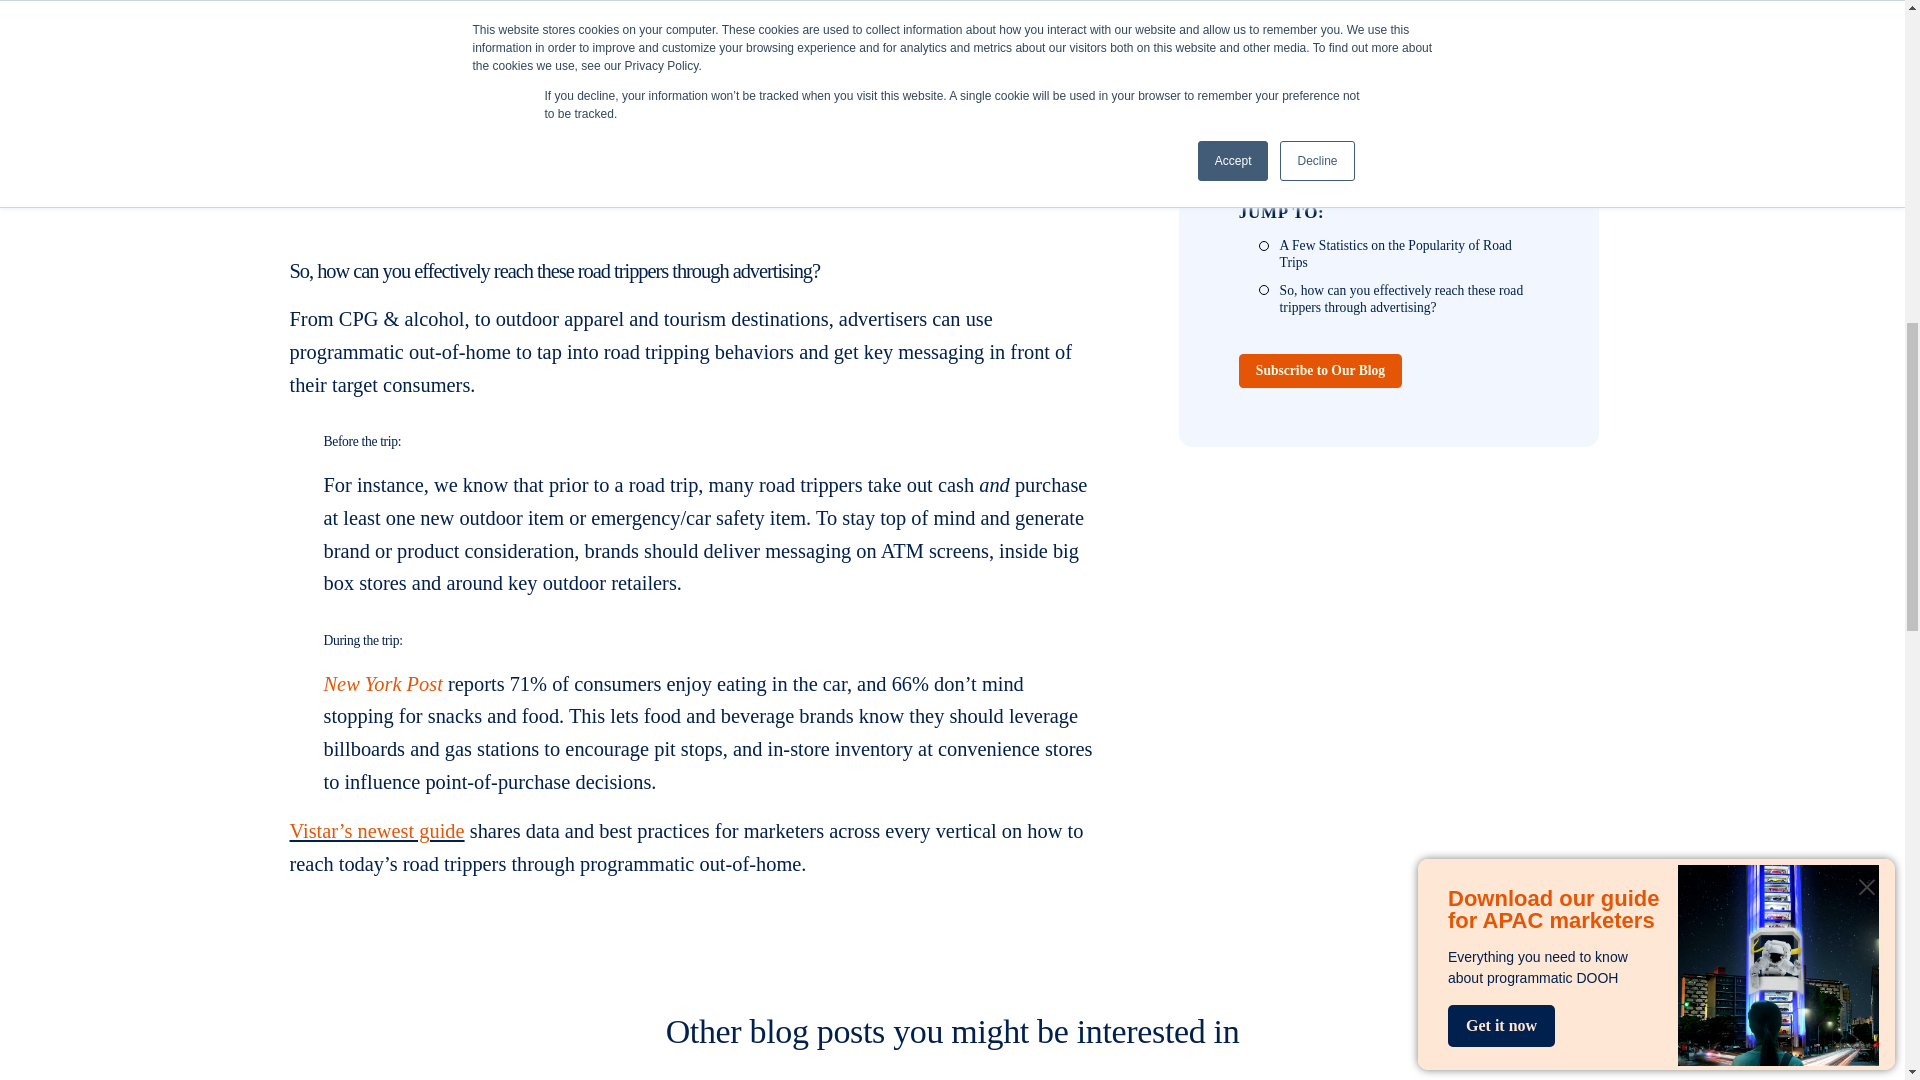 This screenshot has width=1920, height=1080. Describe the element at coordinates (602, 75) in the screenshot. I see `The OAAA shares supporting research` at that location.